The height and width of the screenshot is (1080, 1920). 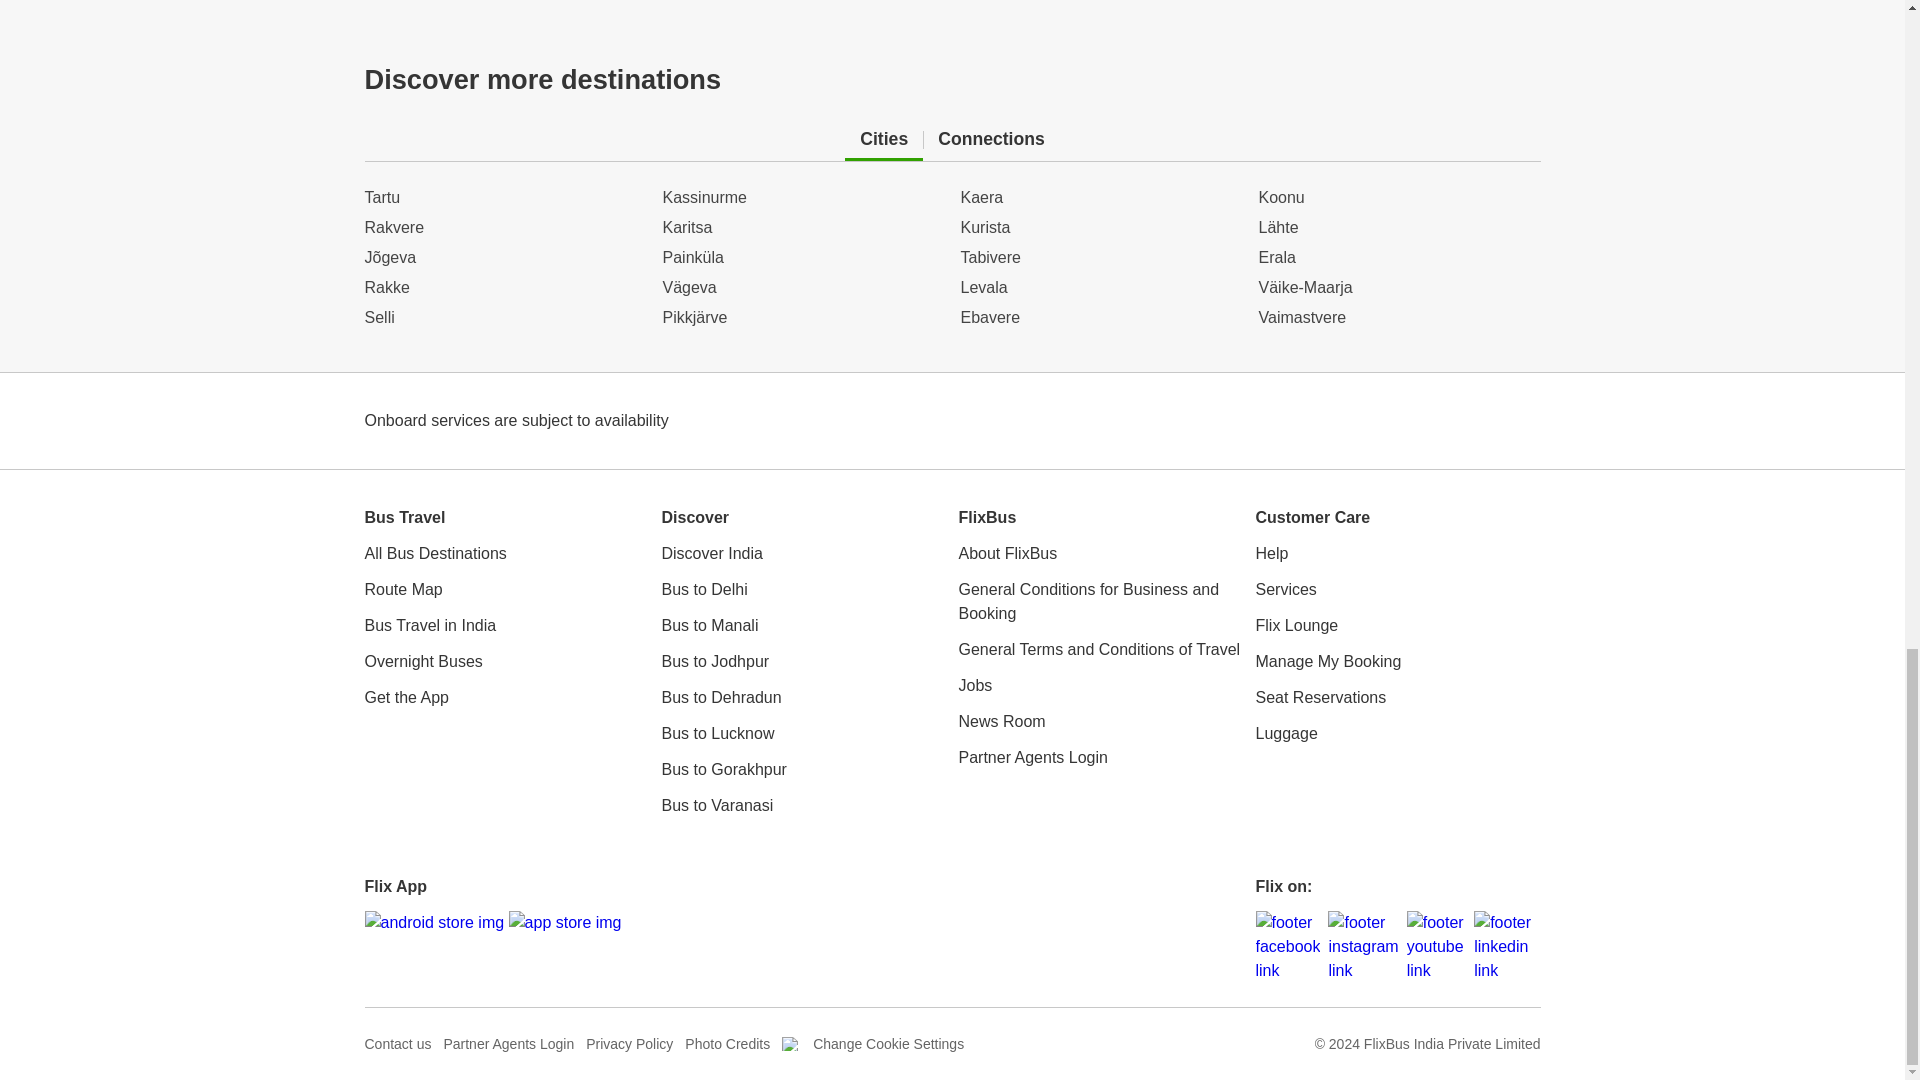 What do you see at coordinates (1101, 197) in the screenshot?
I see `Kaera` at bounding box center [1101, 197].